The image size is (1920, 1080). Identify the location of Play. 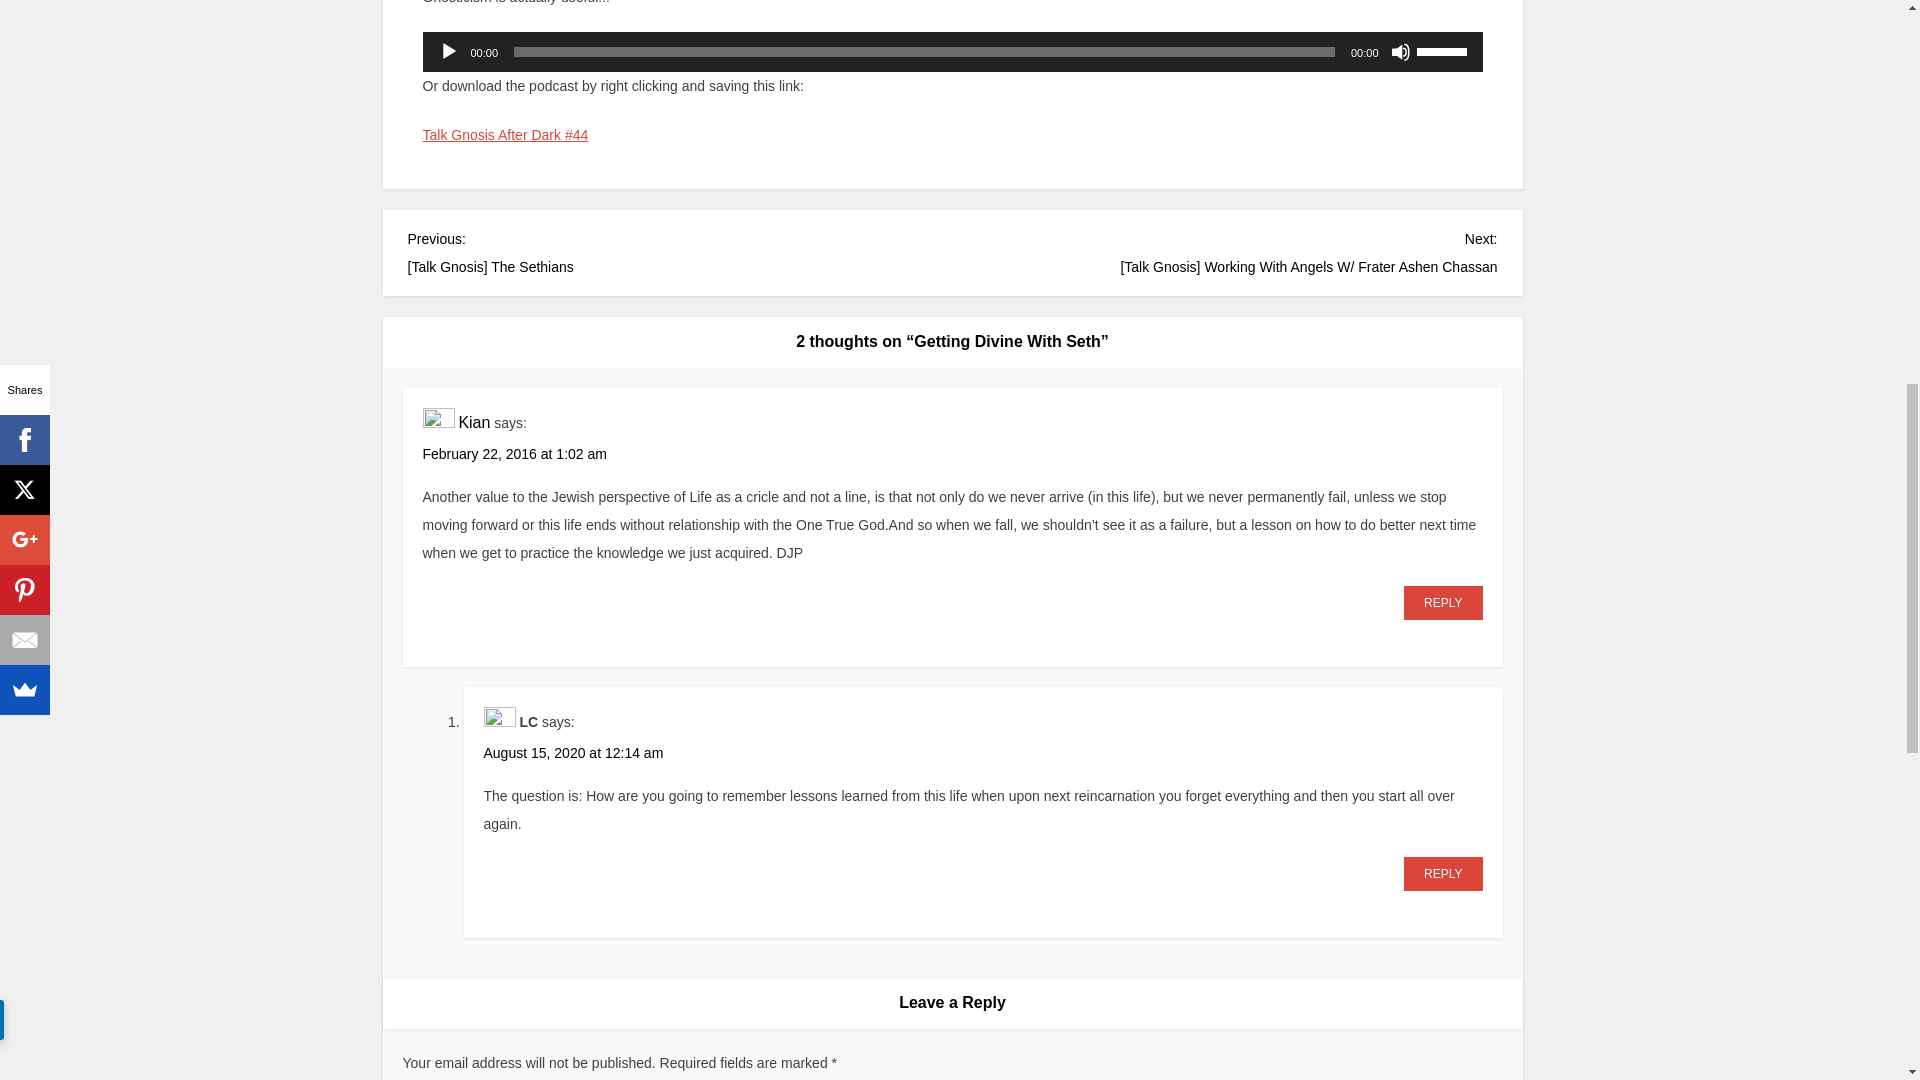
(448, 52).